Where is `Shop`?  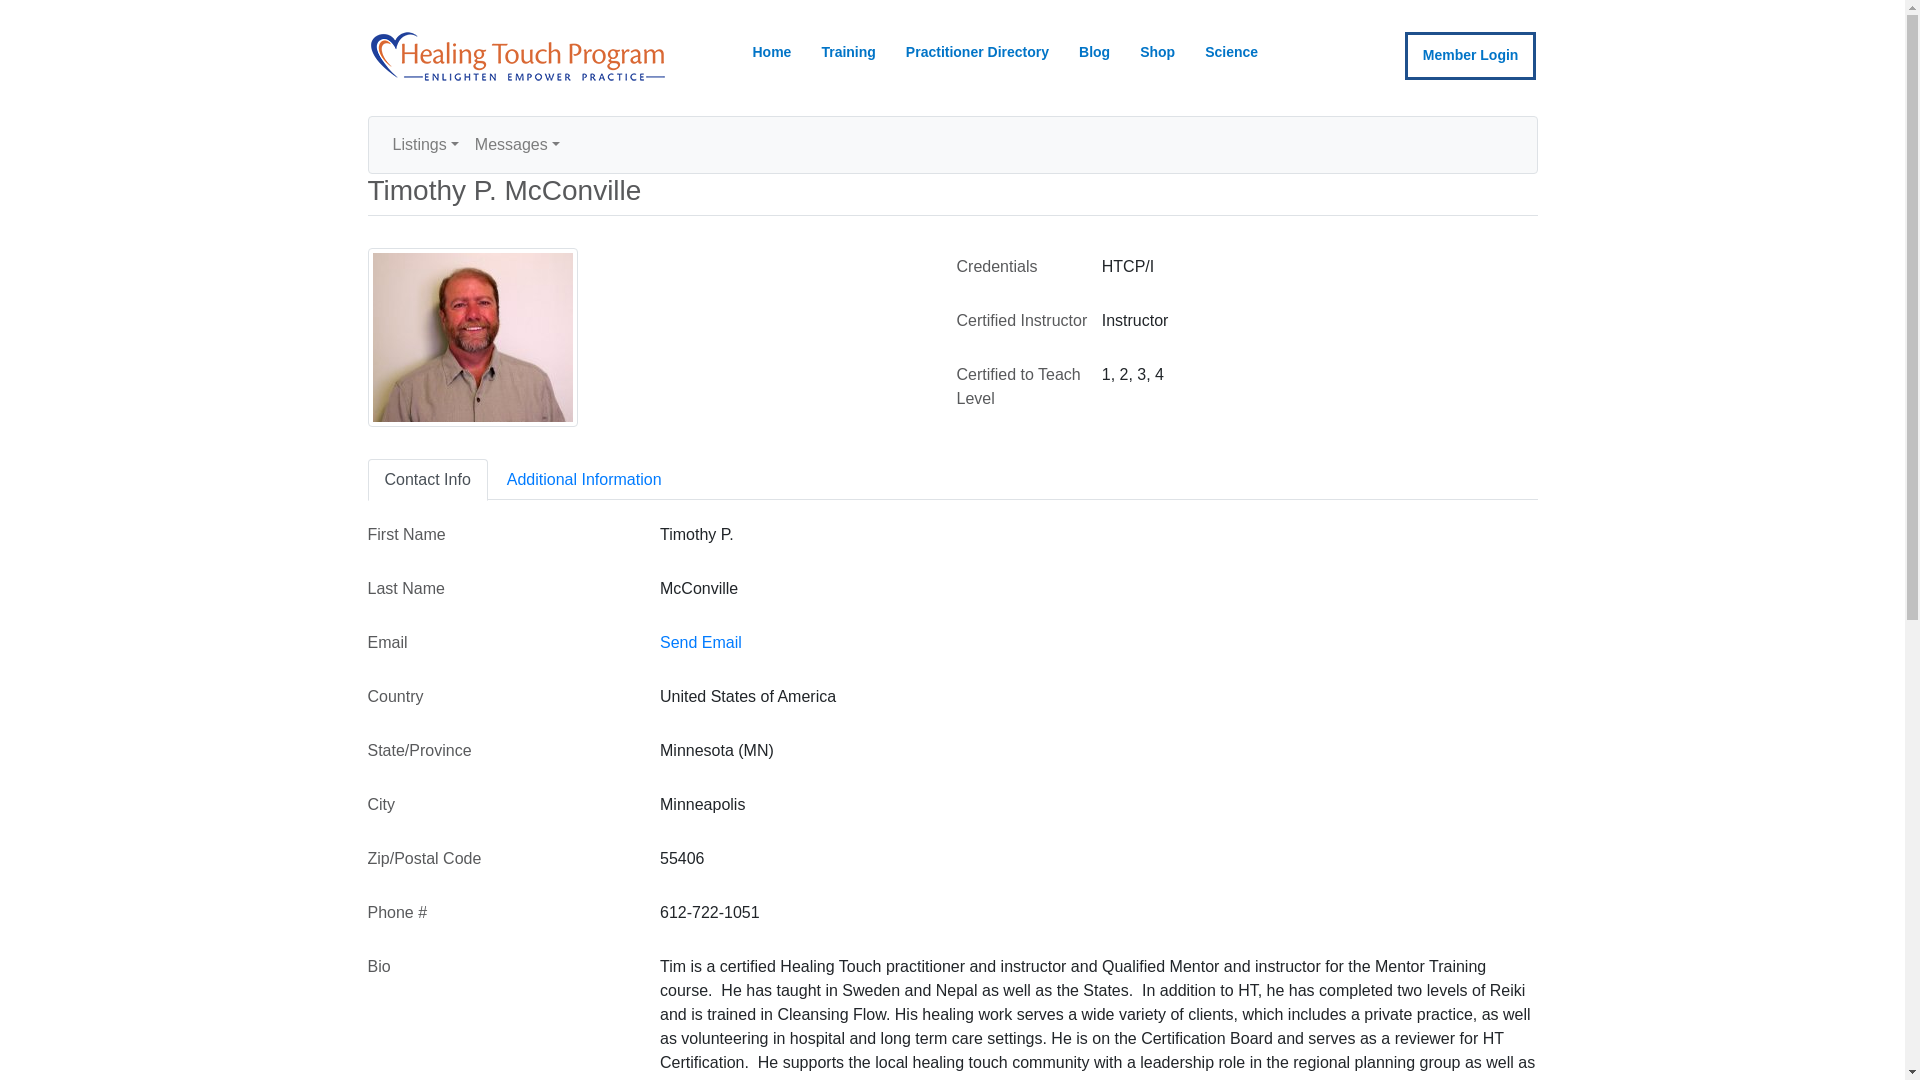
Shop is located at coordinates (1158, 53).